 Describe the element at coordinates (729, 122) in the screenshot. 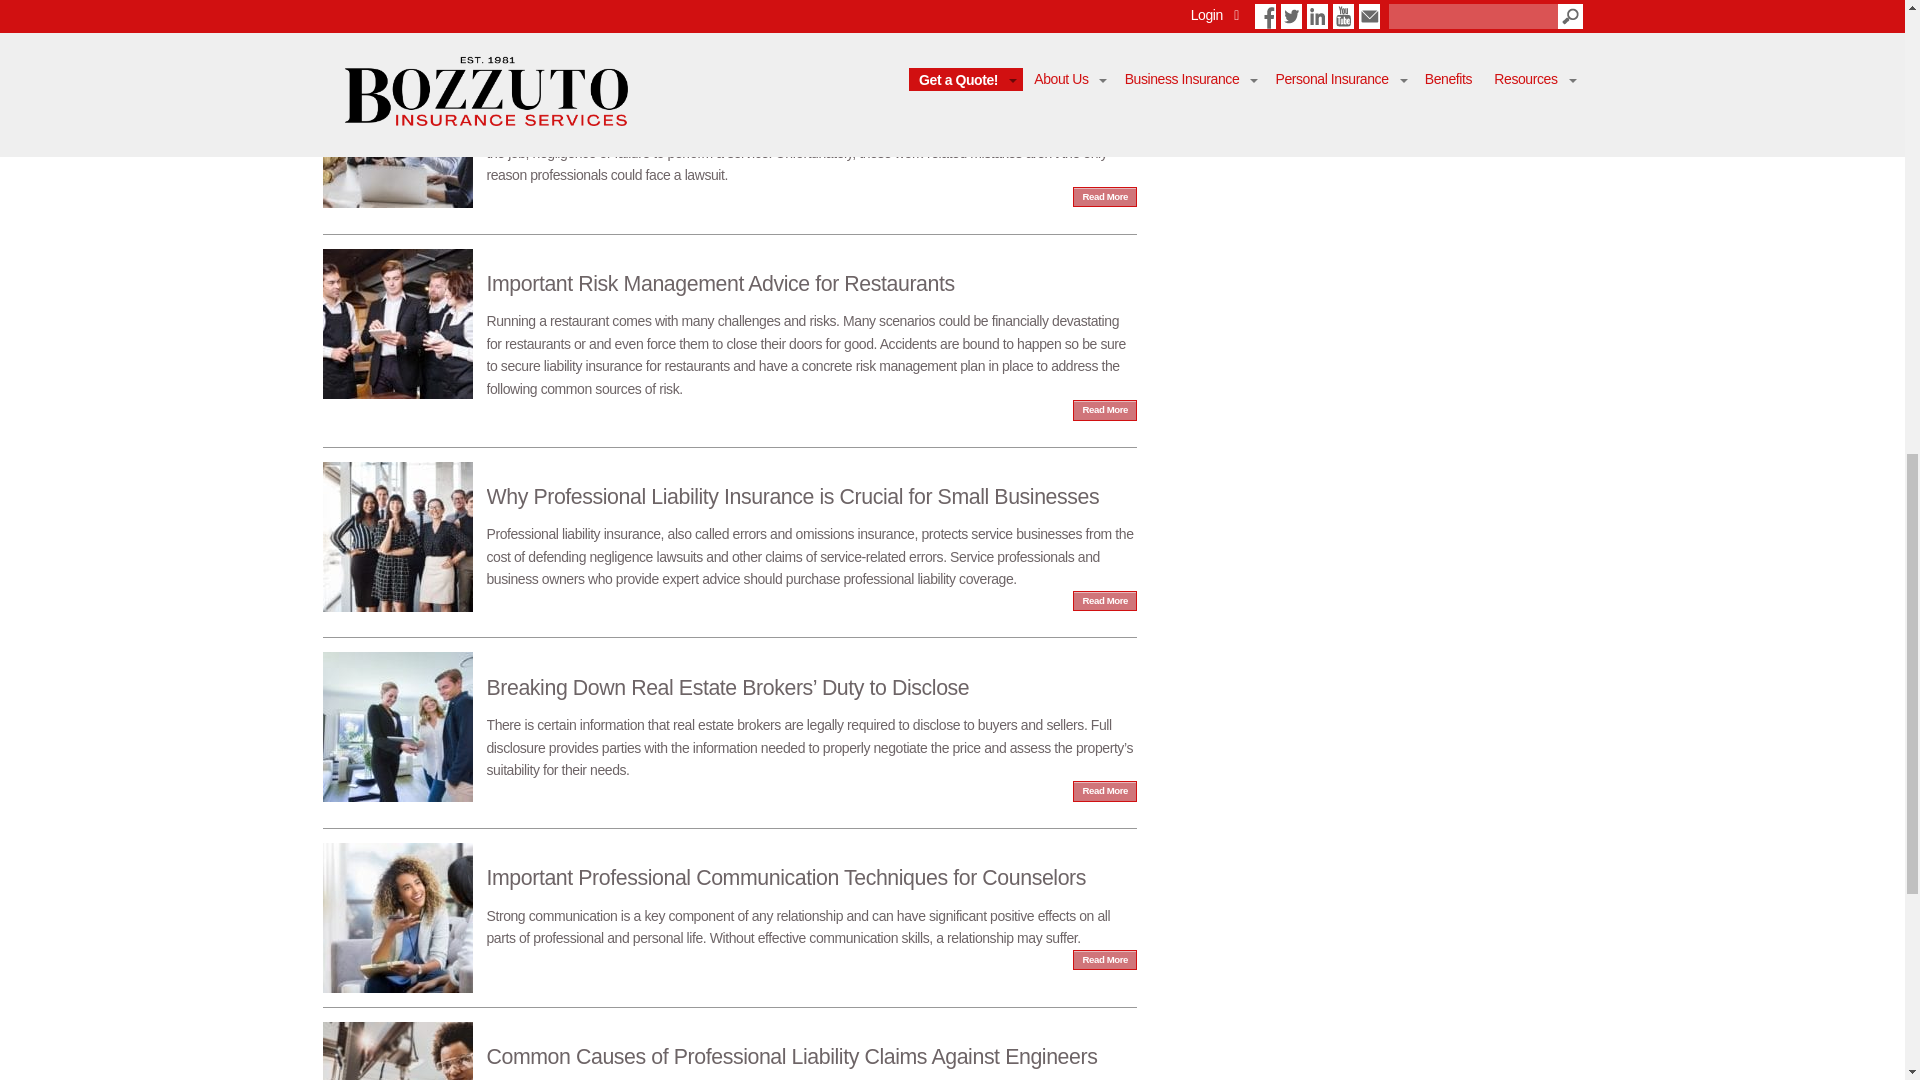

I see `Read the full article...` at that location.